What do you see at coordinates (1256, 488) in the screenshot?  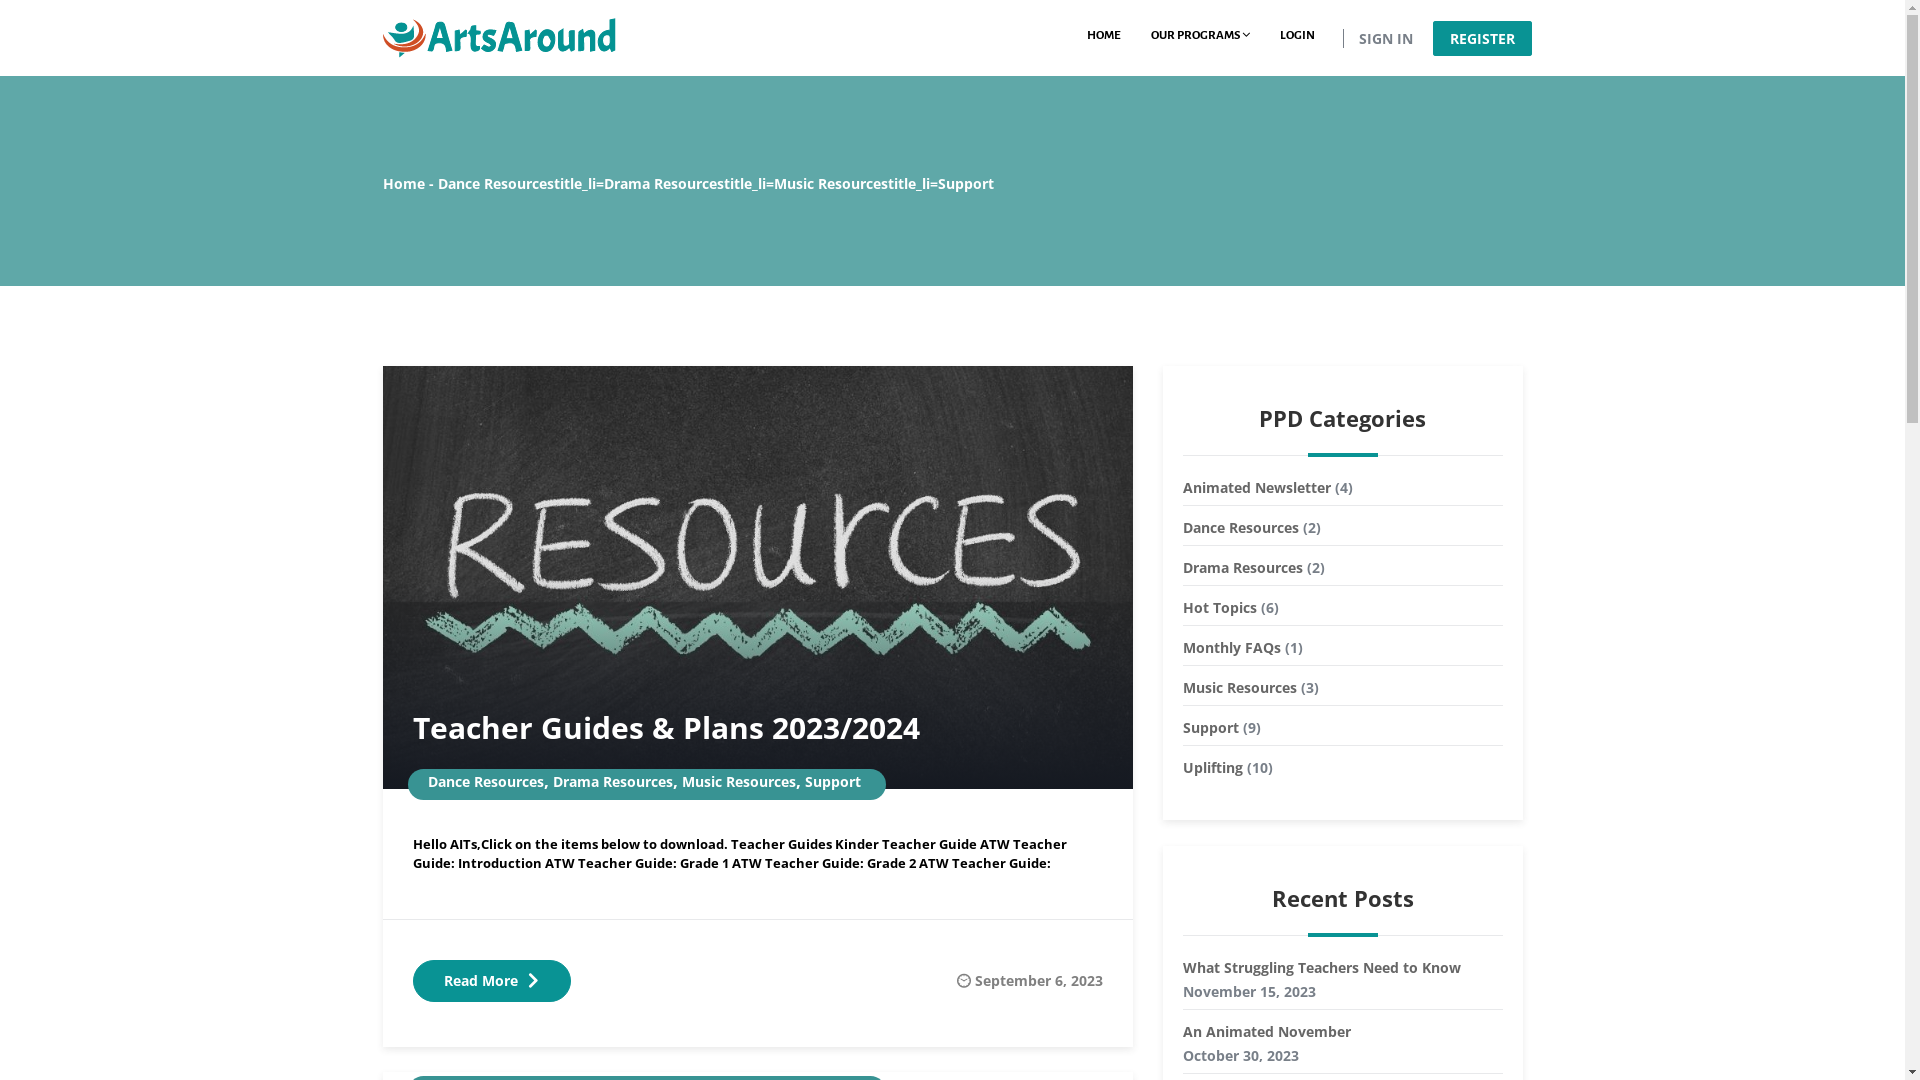 I see `Animated Newsletter` at bounding box center [1256, 488].